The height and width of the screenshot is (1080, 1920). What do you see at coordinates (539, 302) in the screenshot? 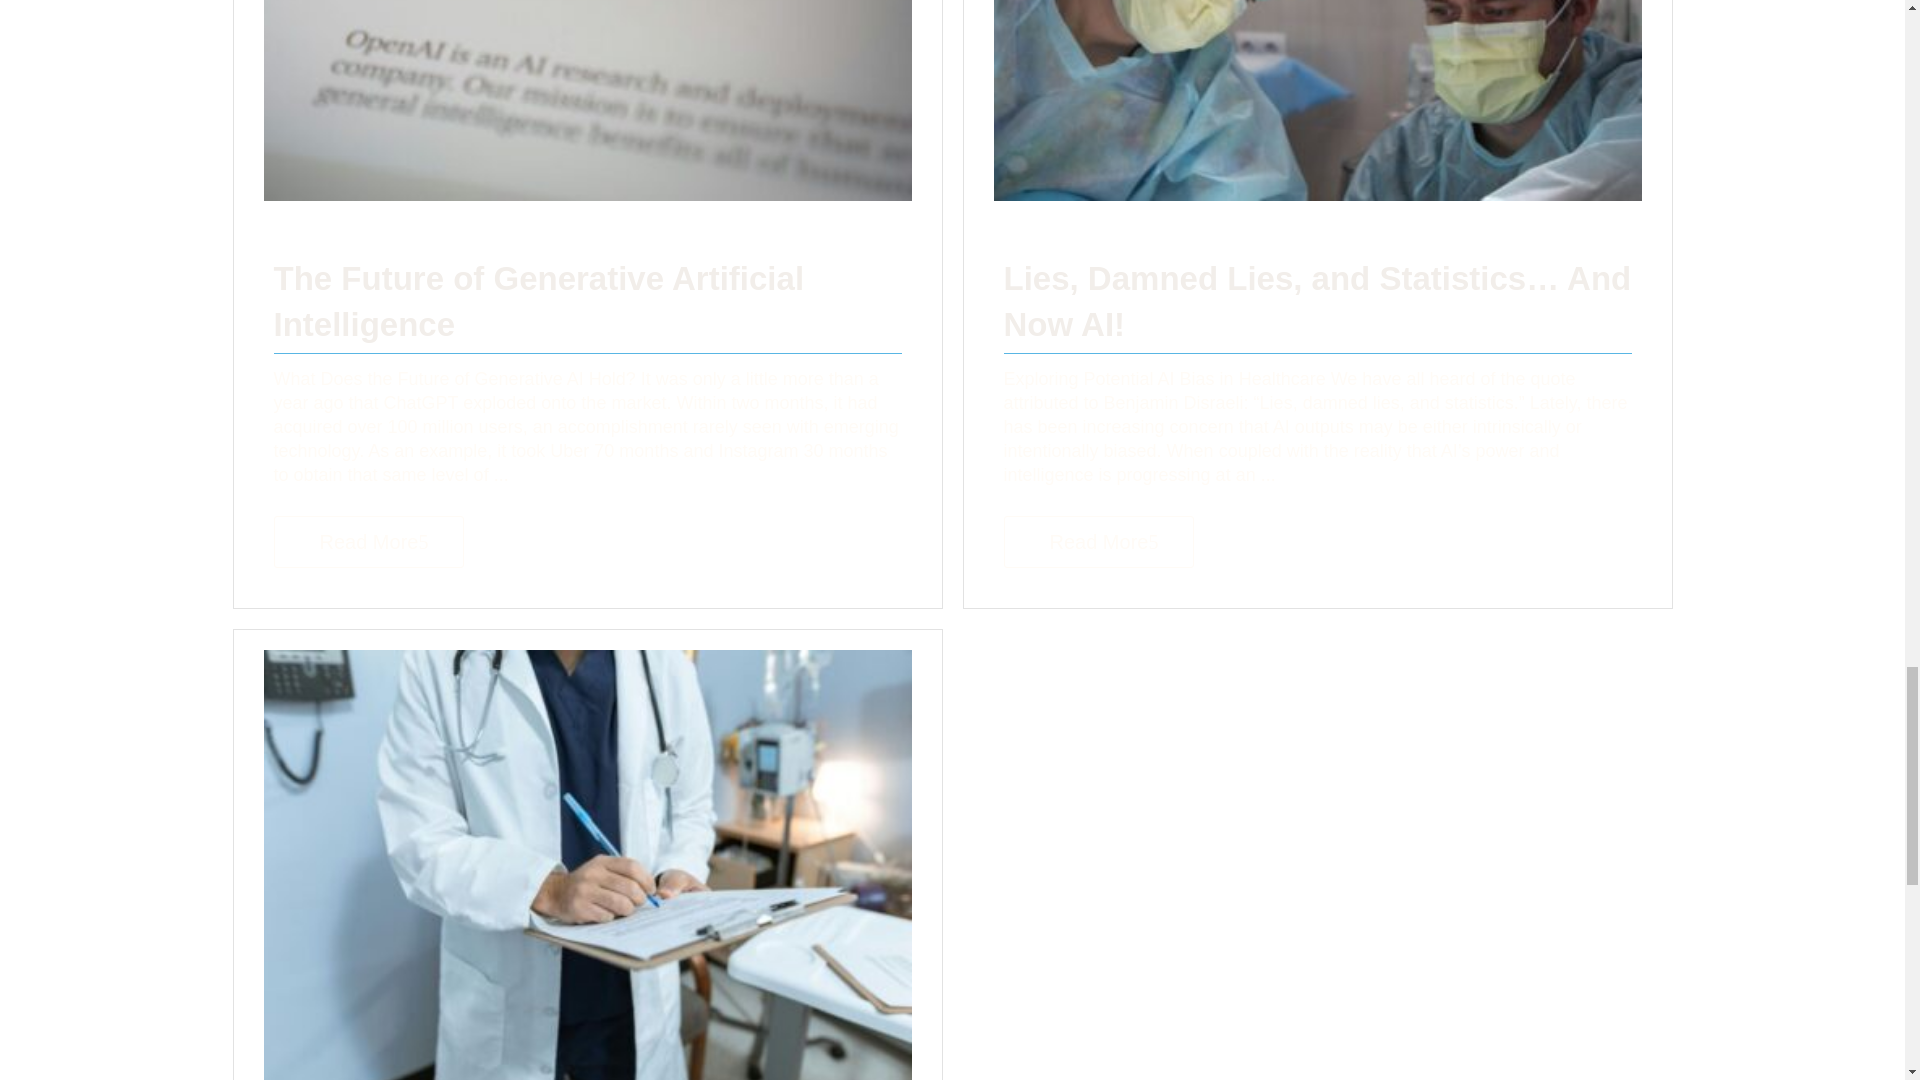
I see `The Future of Generative Artificial Intelligence` at bounding box center [539, 302].